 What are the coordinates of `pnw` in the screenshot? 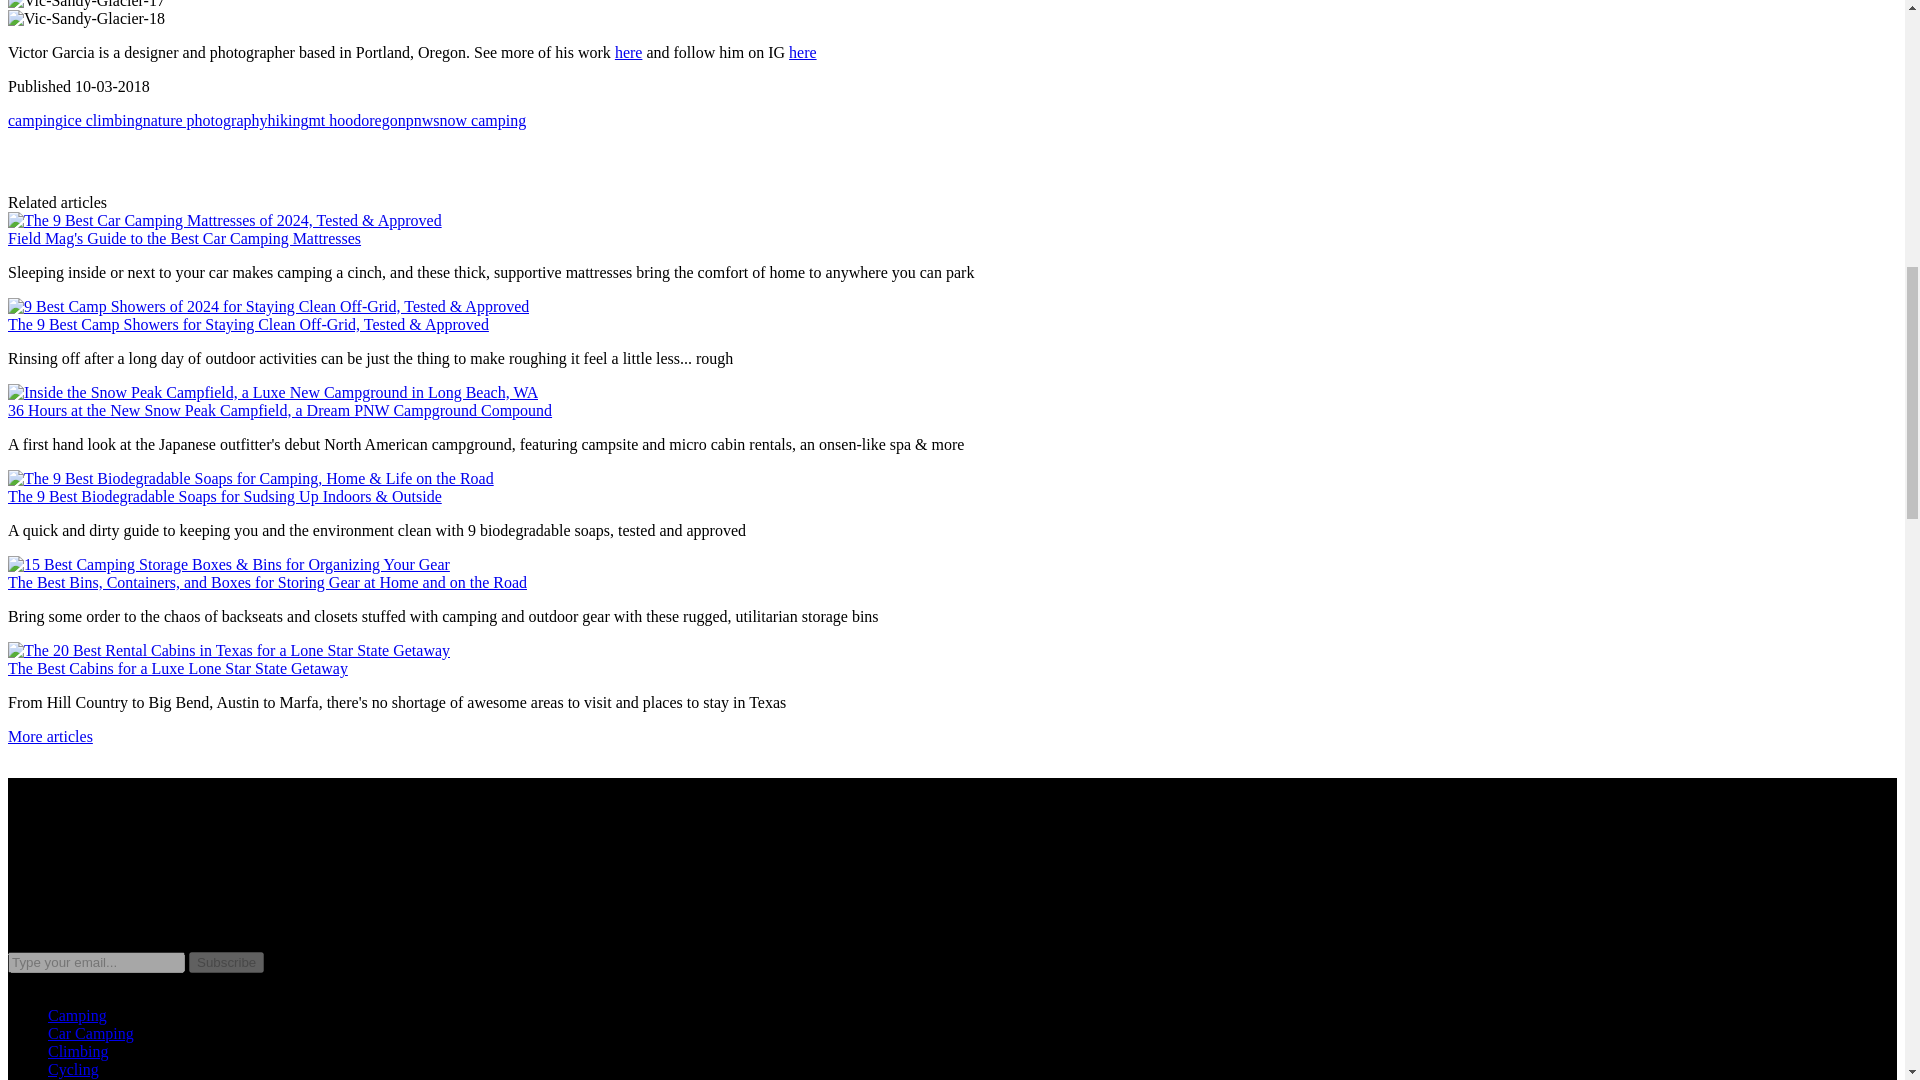 It's located at (419, 120).